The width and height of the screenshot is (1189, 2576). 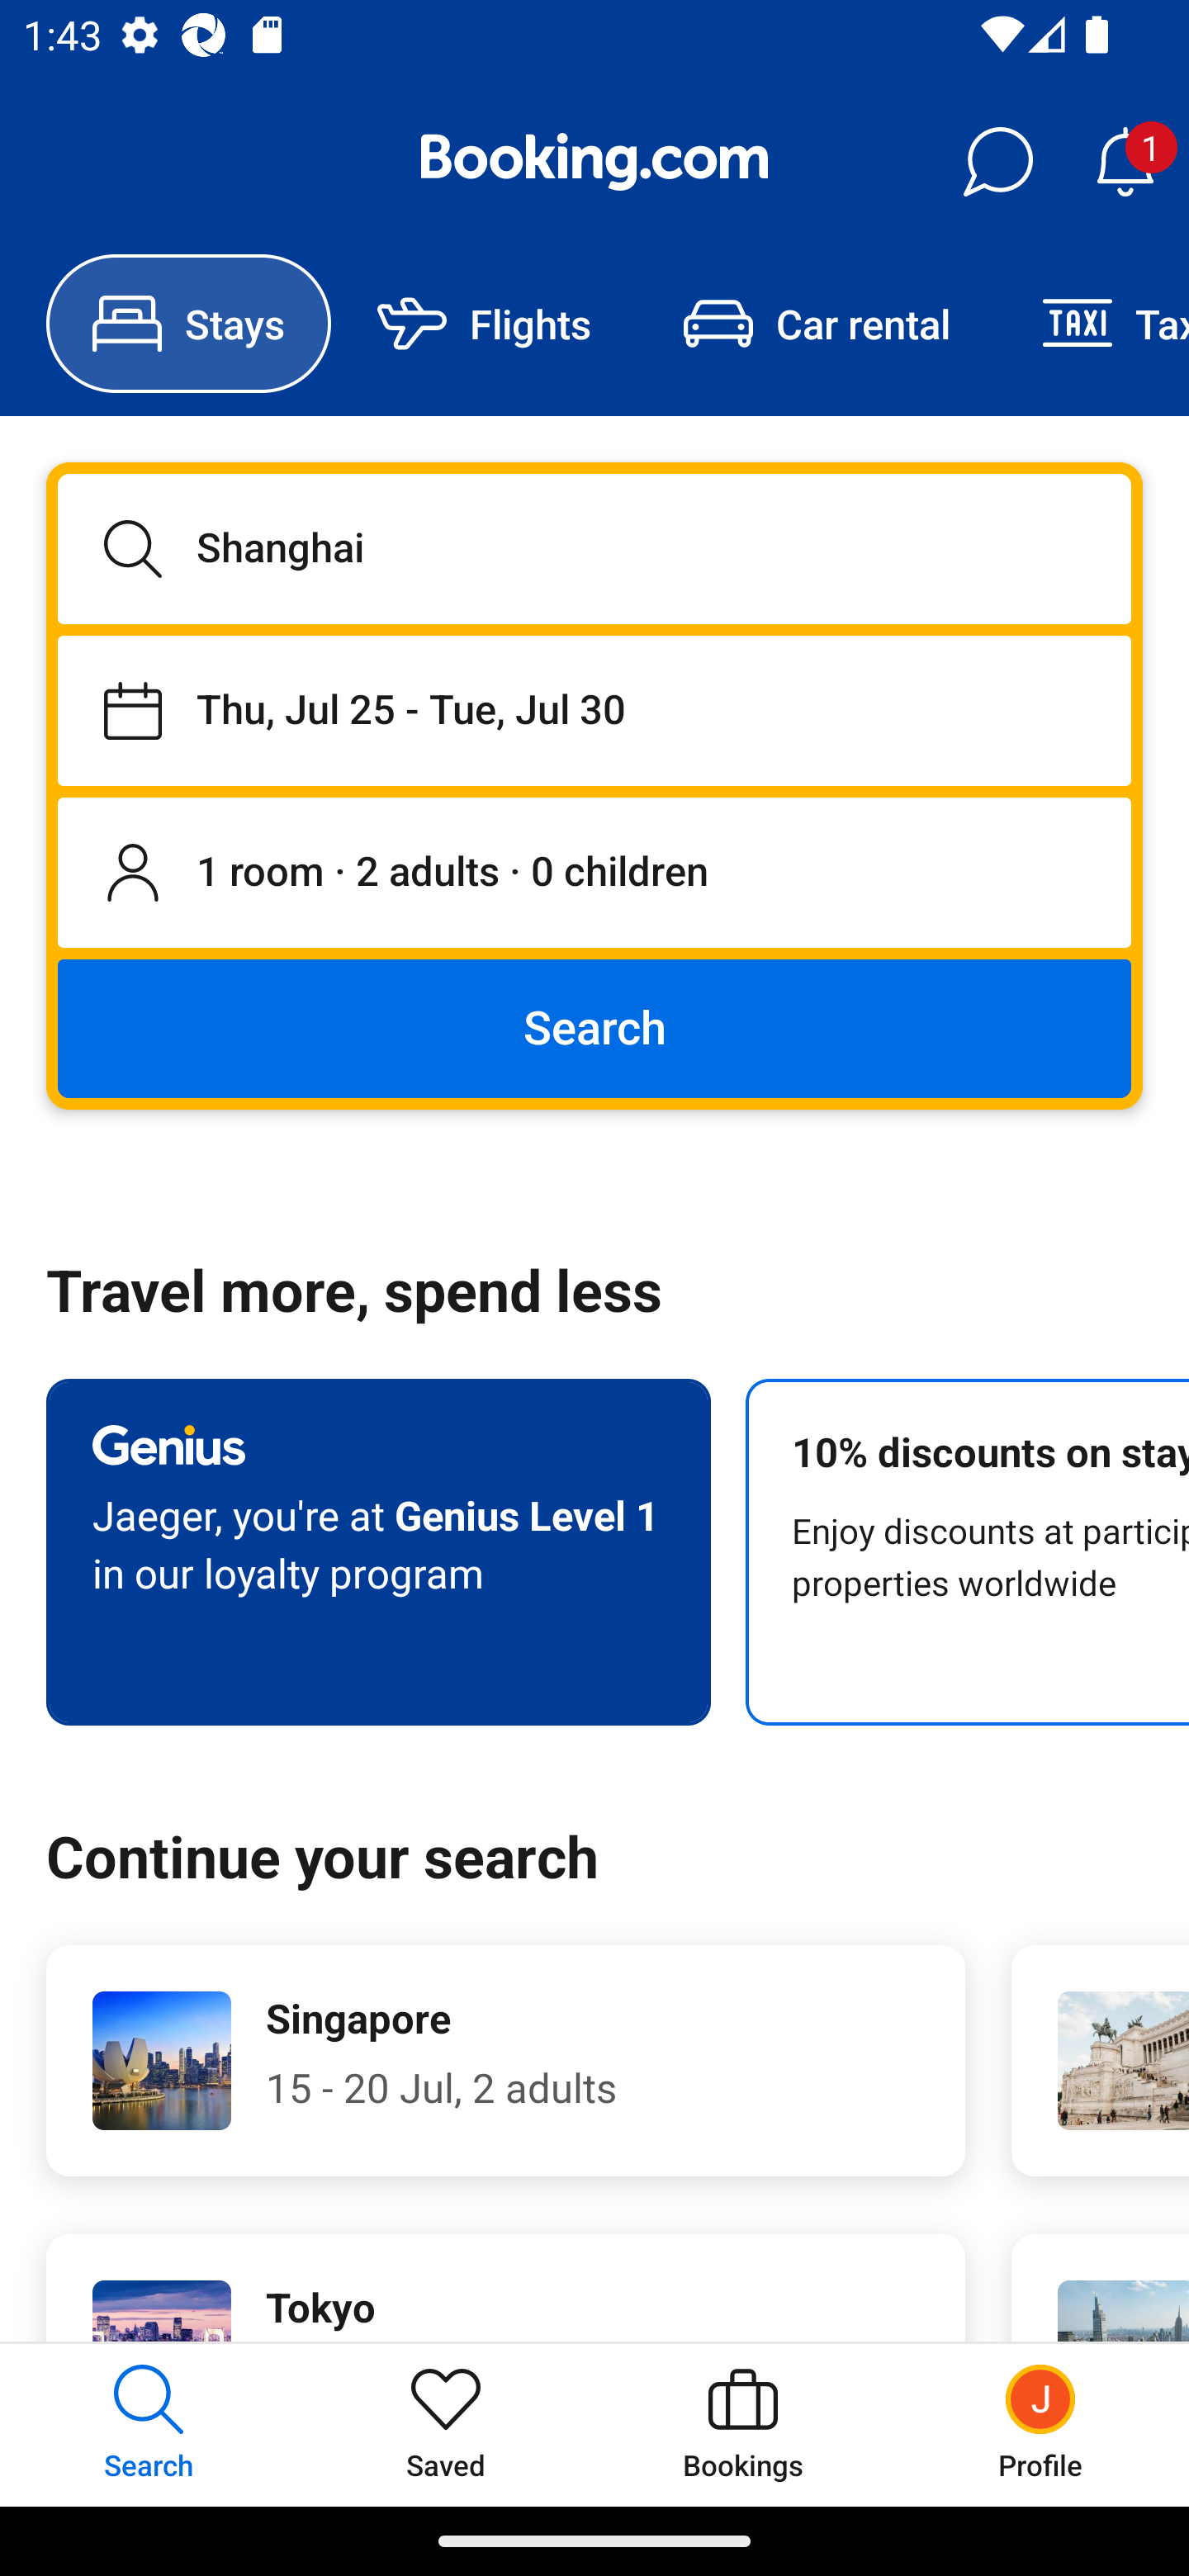 I want to click on Singapore 15 - 20 Jul, 2 adults, so click(x=505, y=2061).